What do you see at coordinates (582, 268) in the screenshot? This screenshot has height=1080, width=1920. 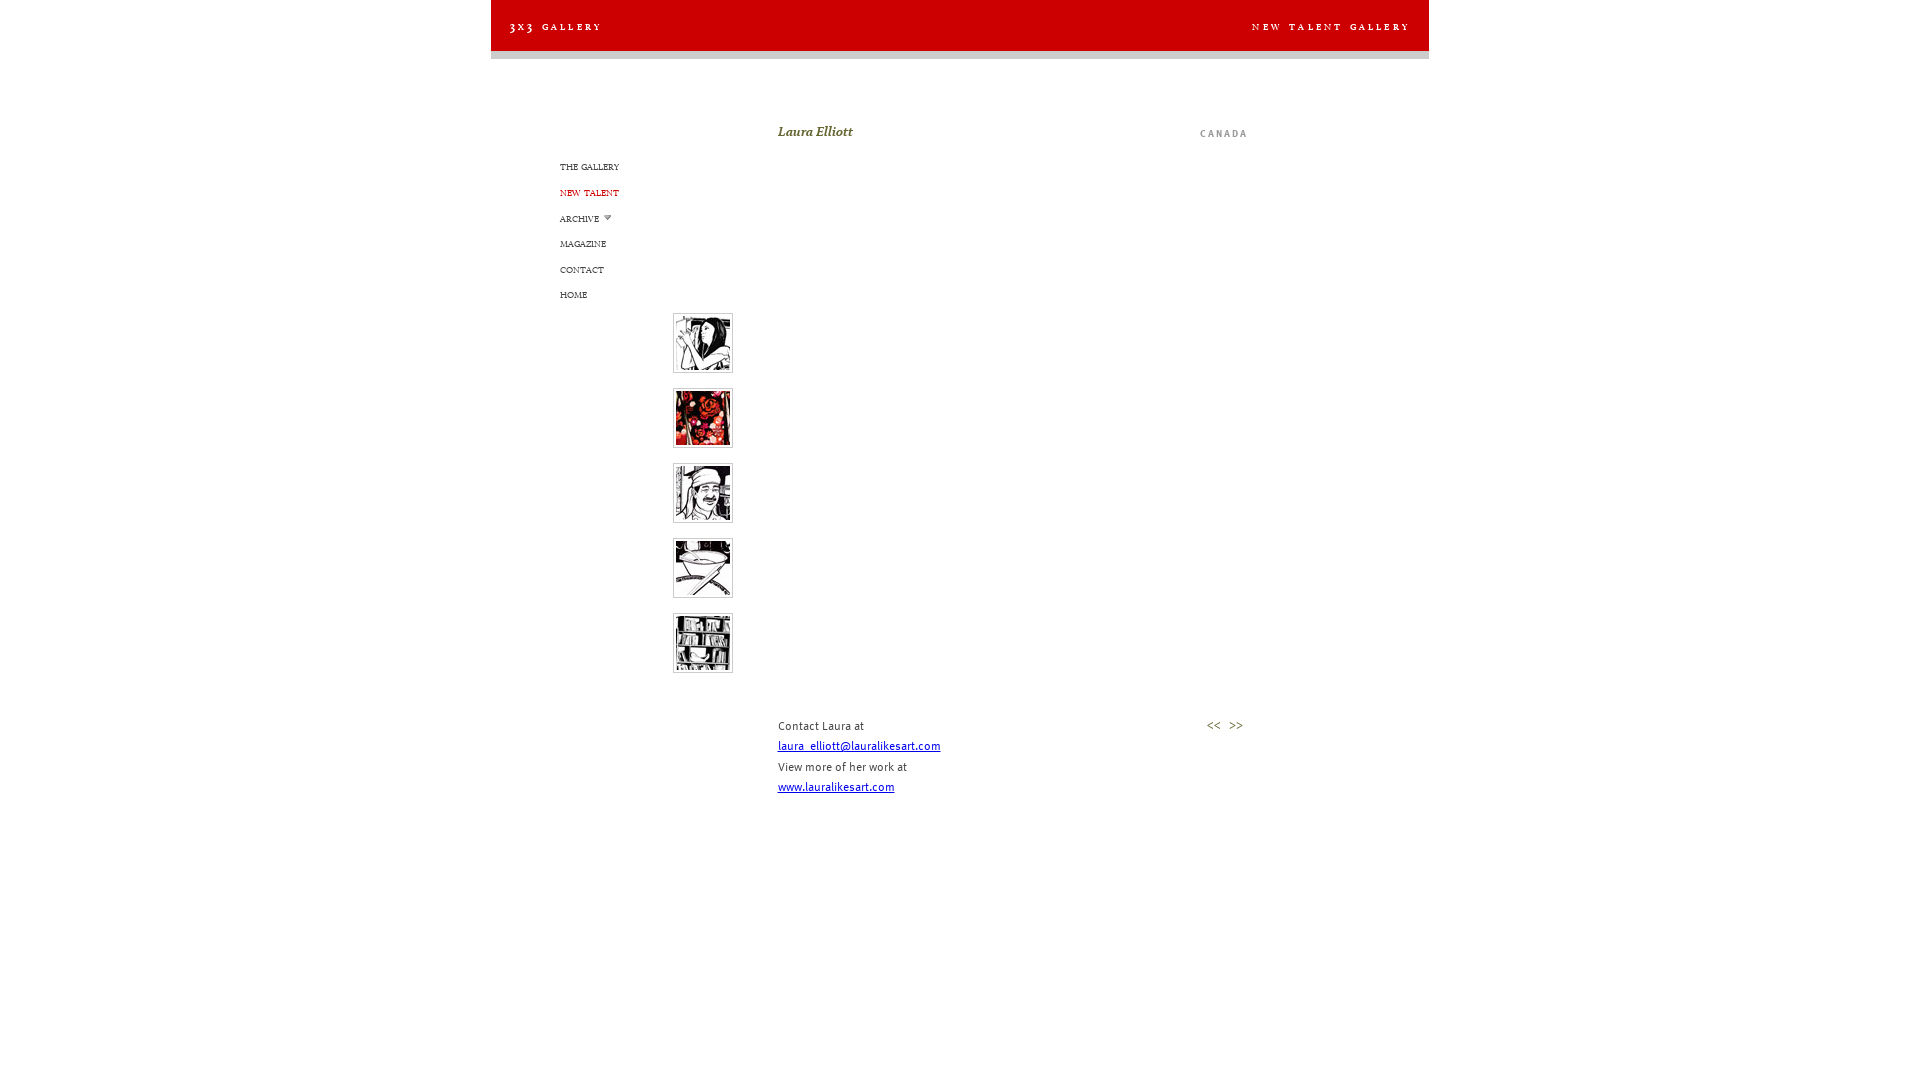 I see `contact` at bounding box center [582, 268].